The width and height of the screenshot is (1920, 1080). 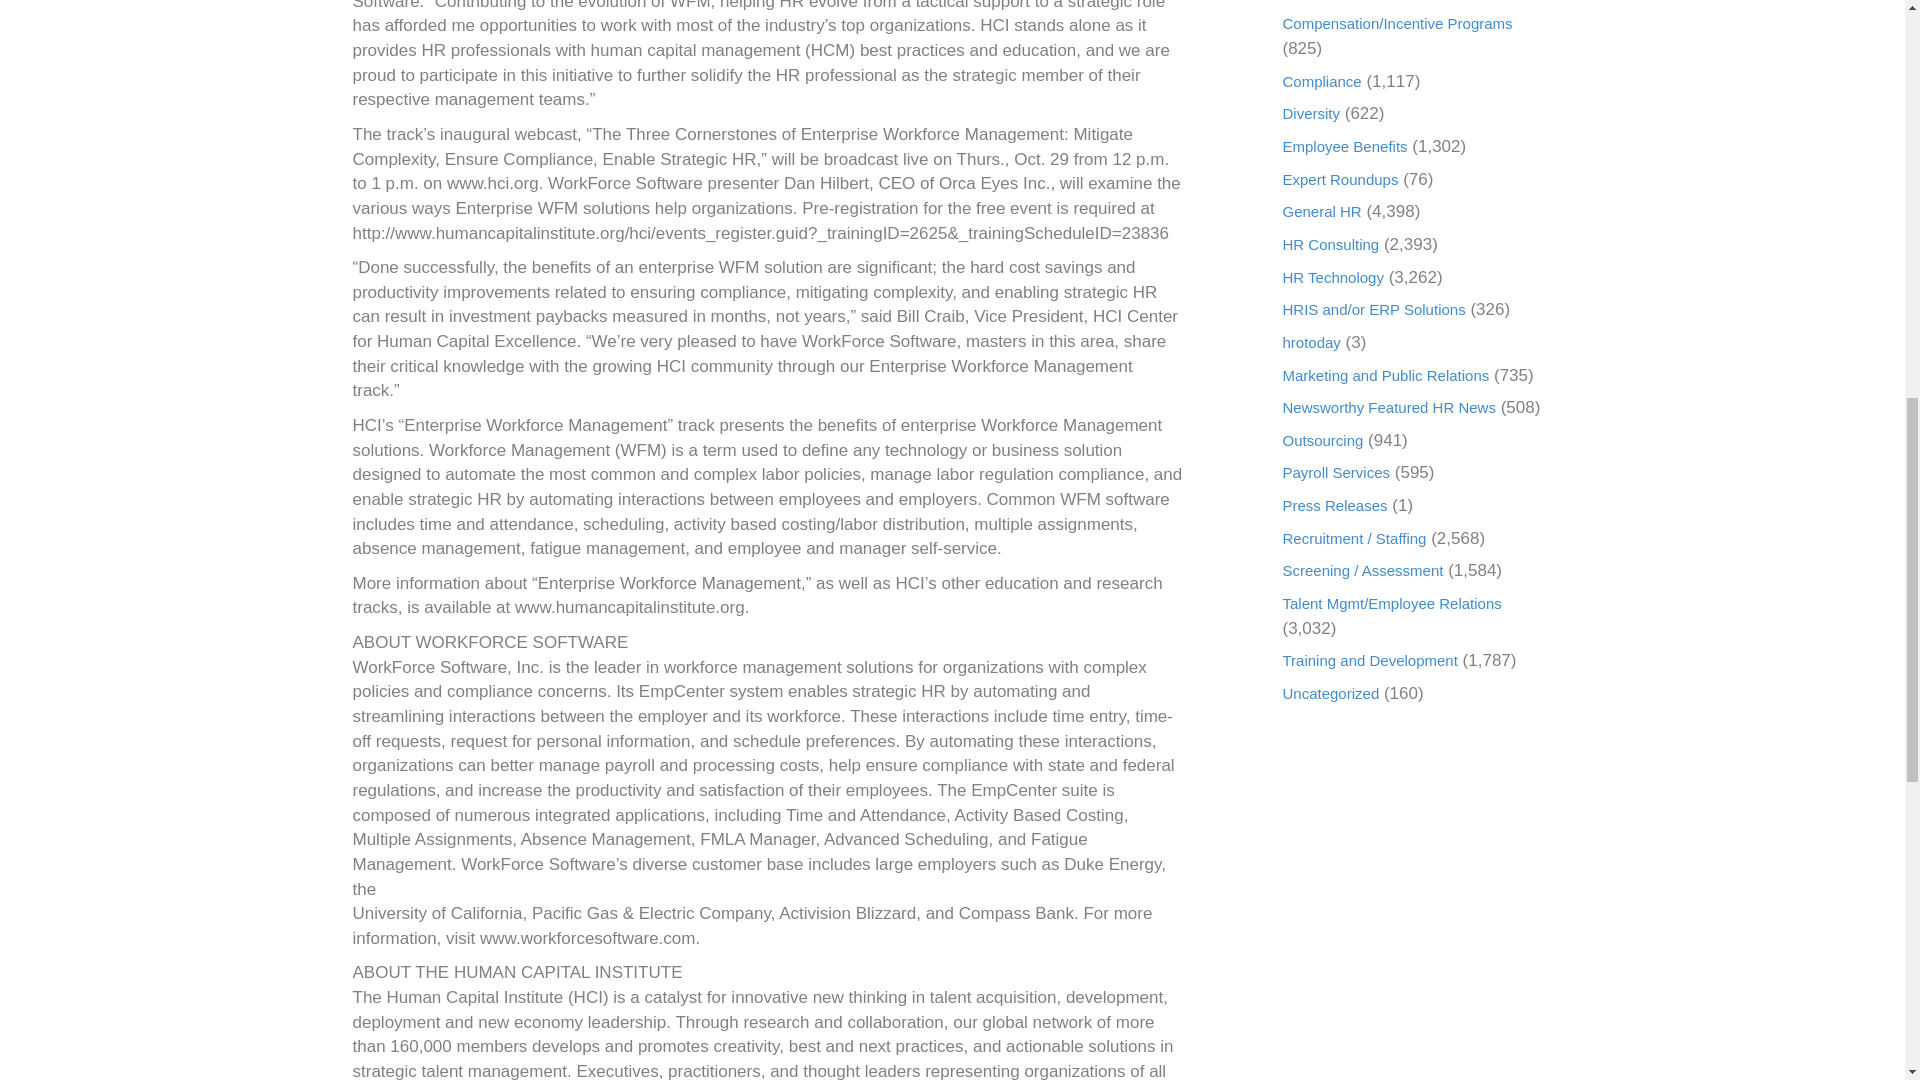 I want to click on Payroll Services, so click(x=1336, y=472).